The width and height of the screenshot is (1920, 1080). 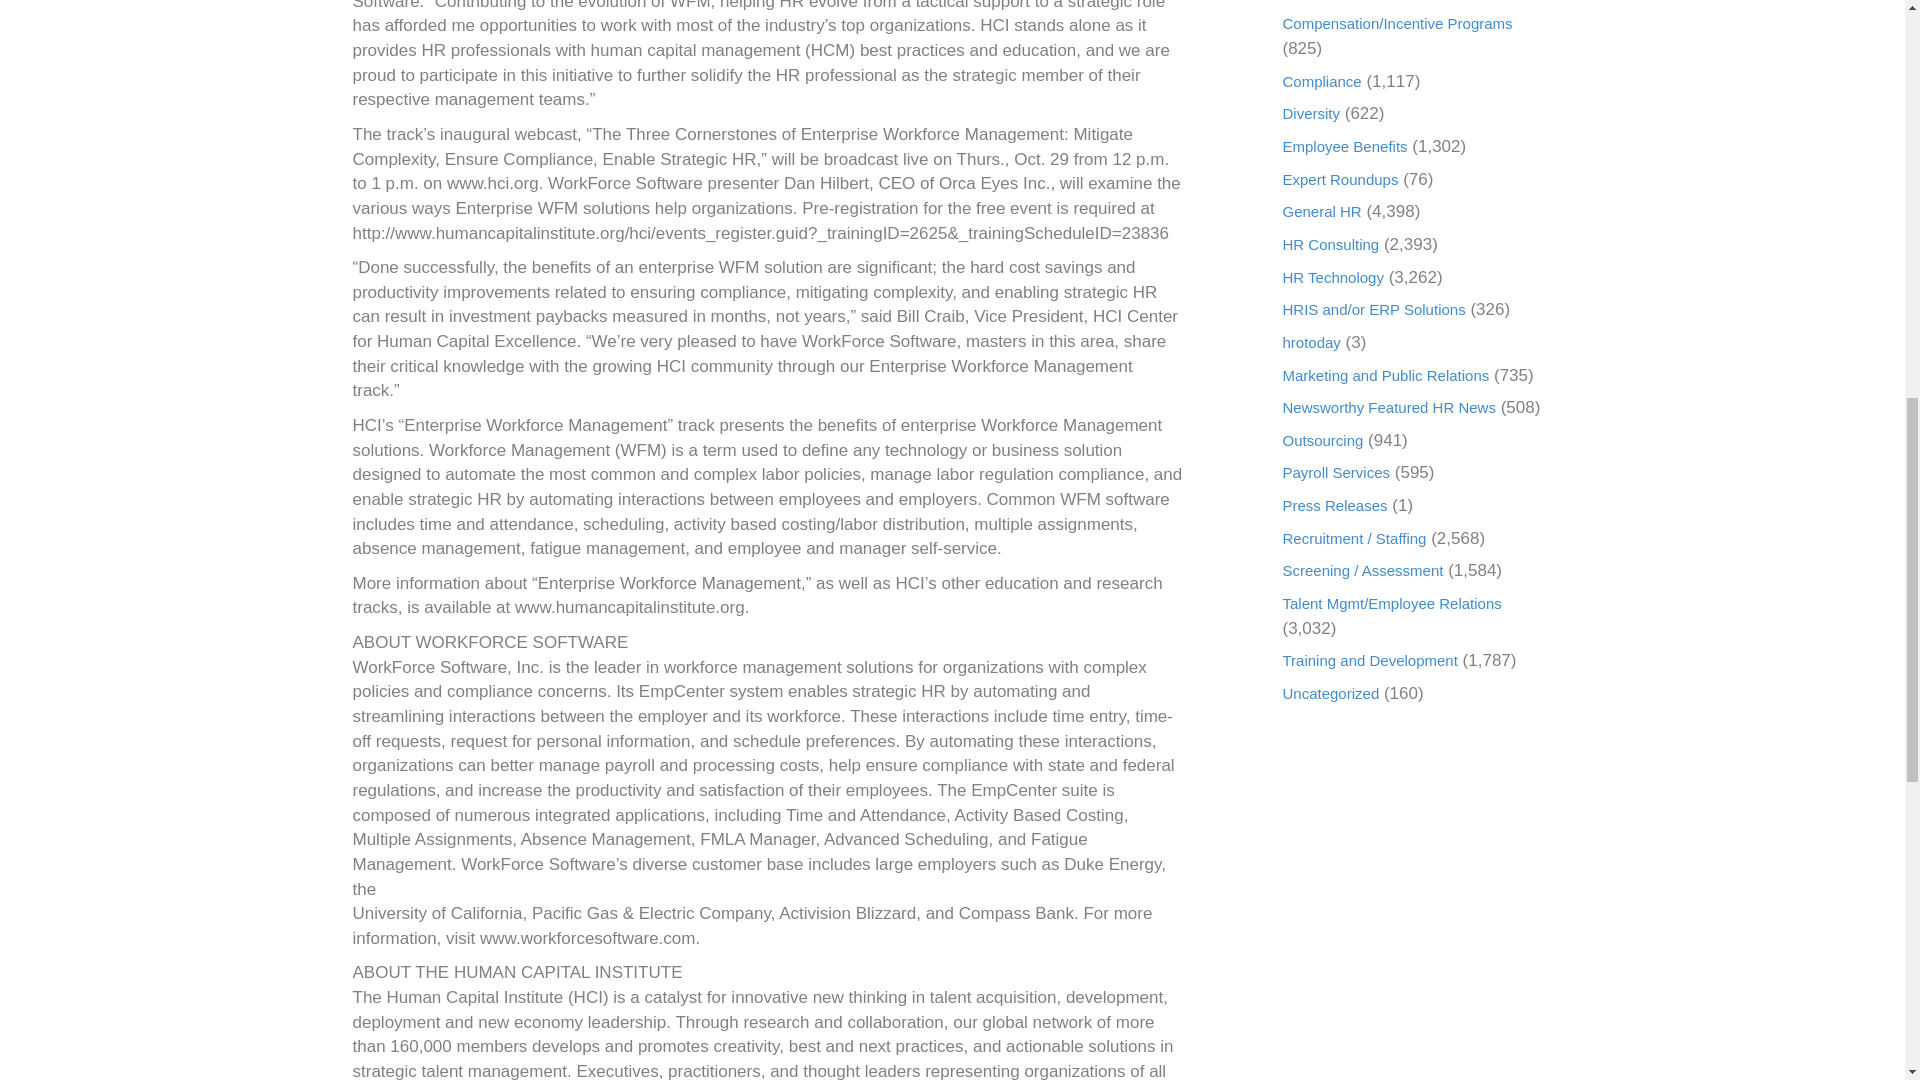 I want to click on Payroll Services, so click(x=1336, y=472).